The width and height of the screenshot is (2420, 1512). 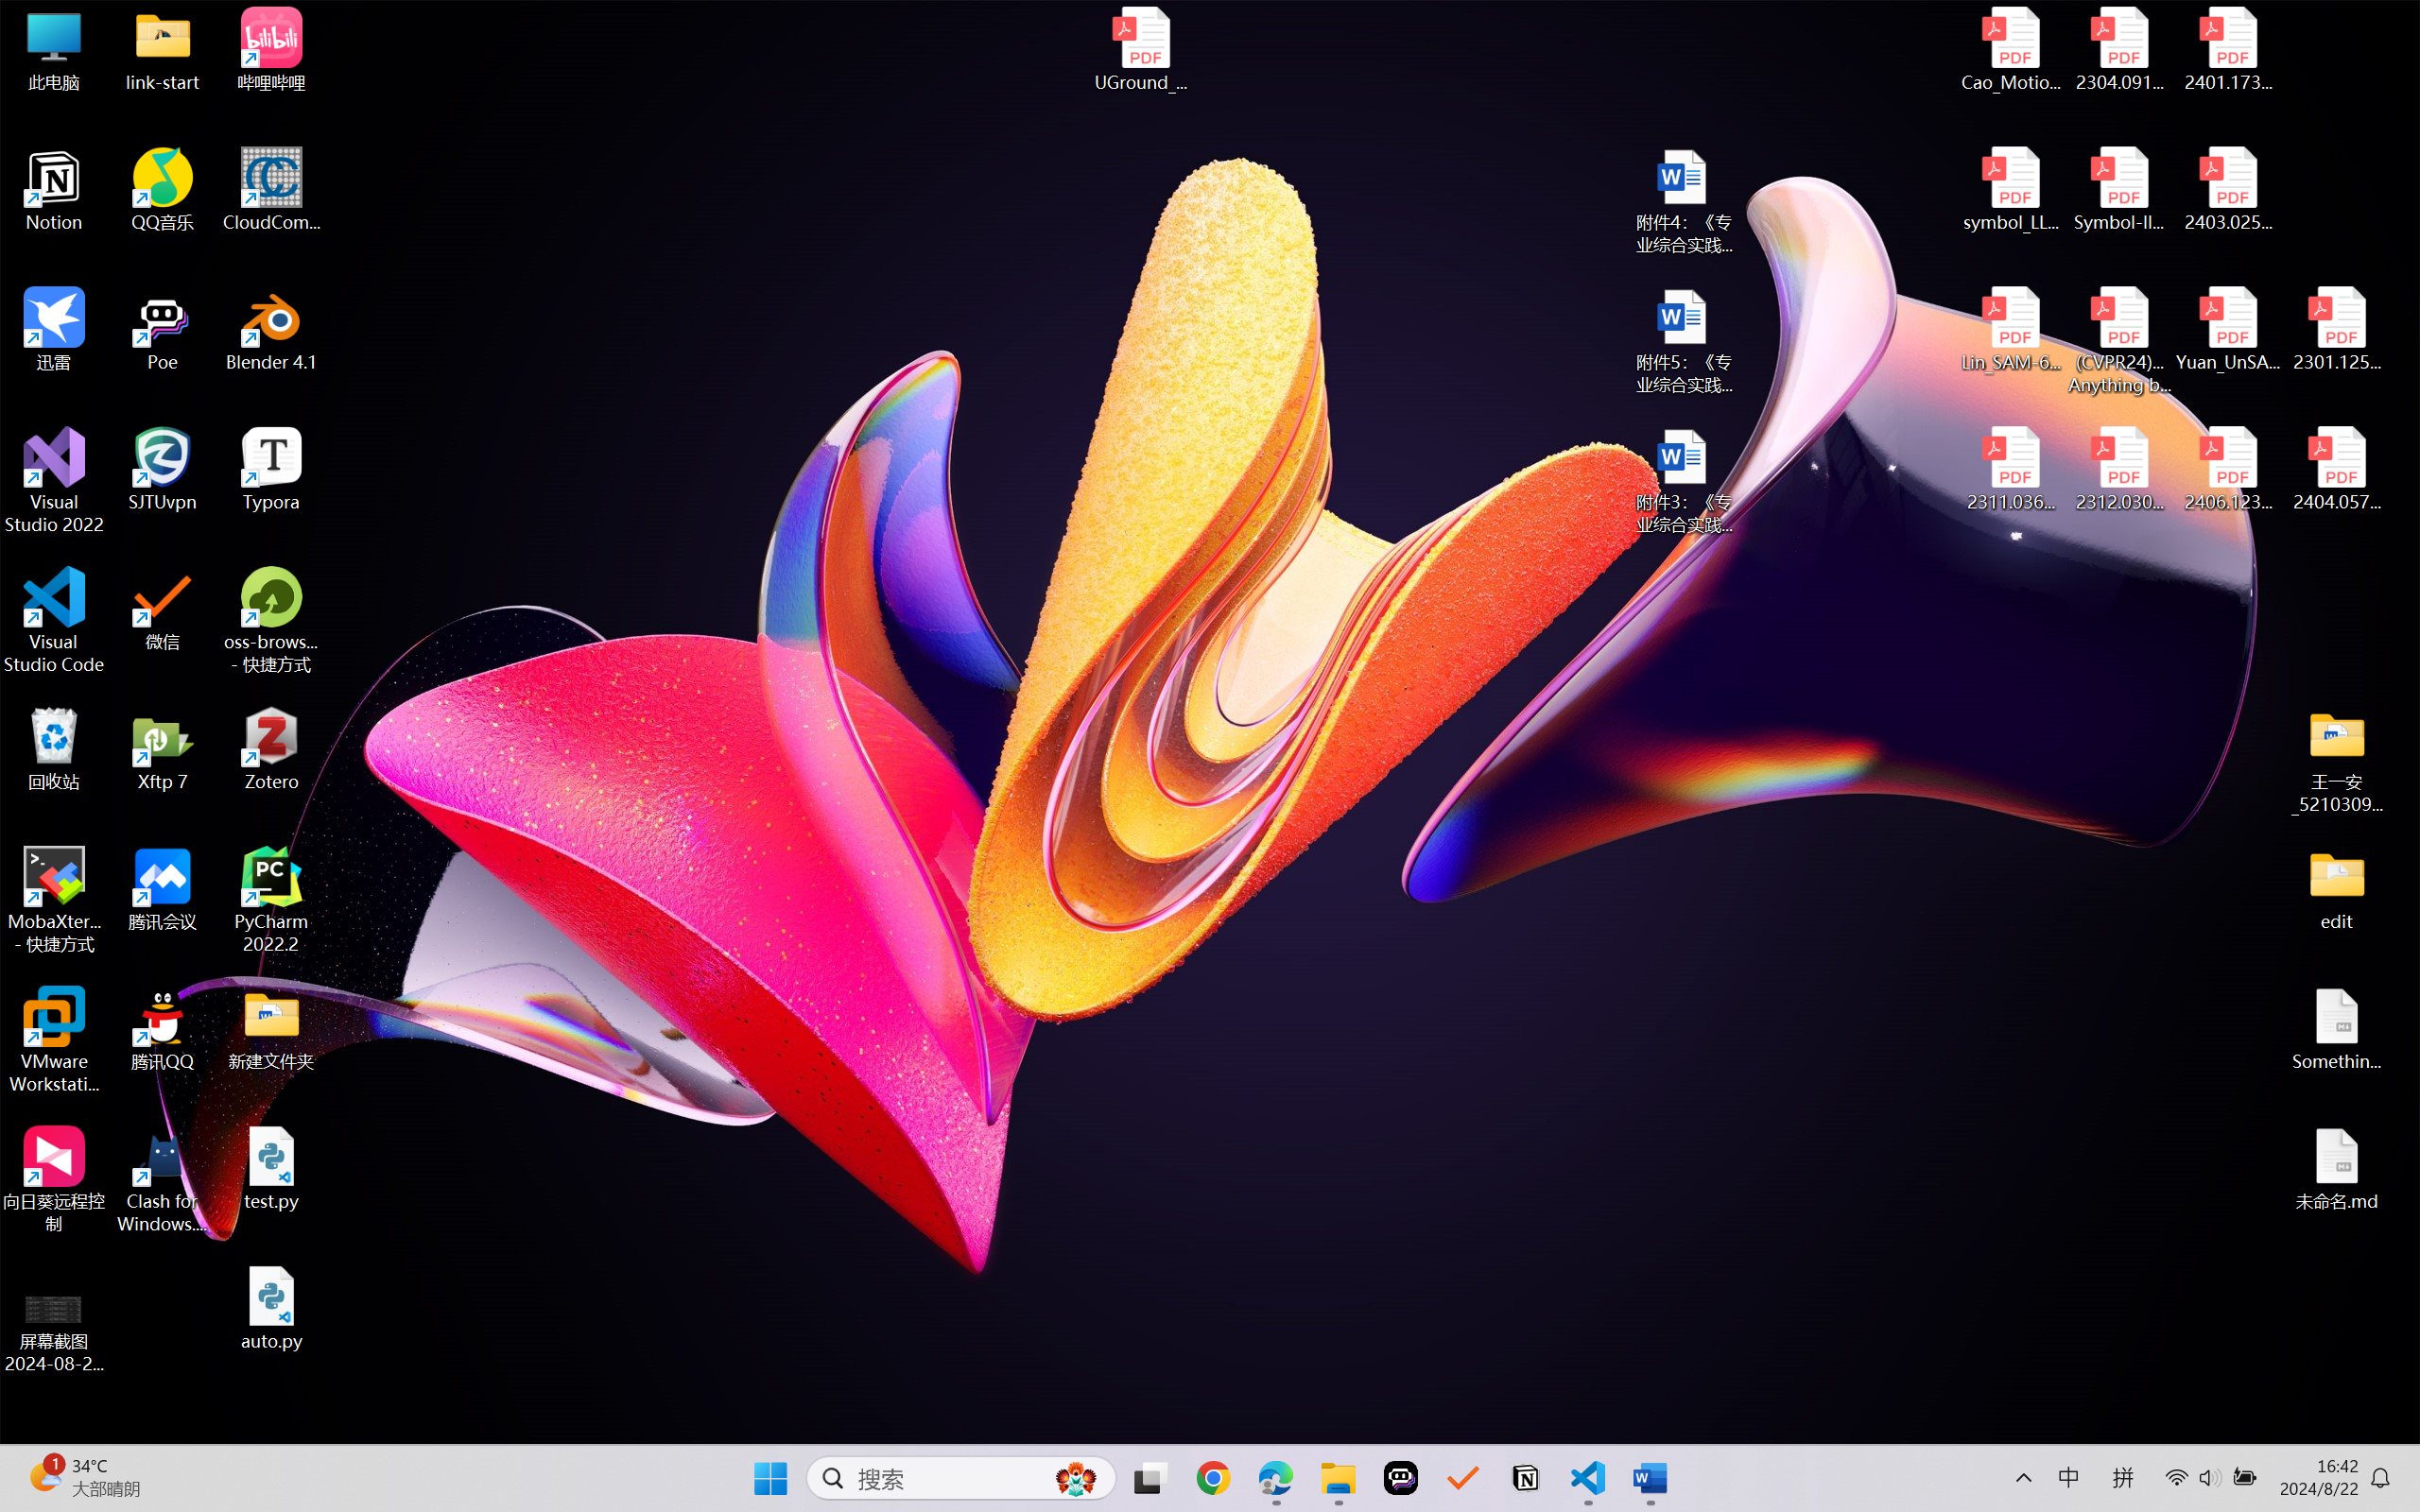 I want to click on 2404.05719v1.pdf, so click(x=2337, y=470).